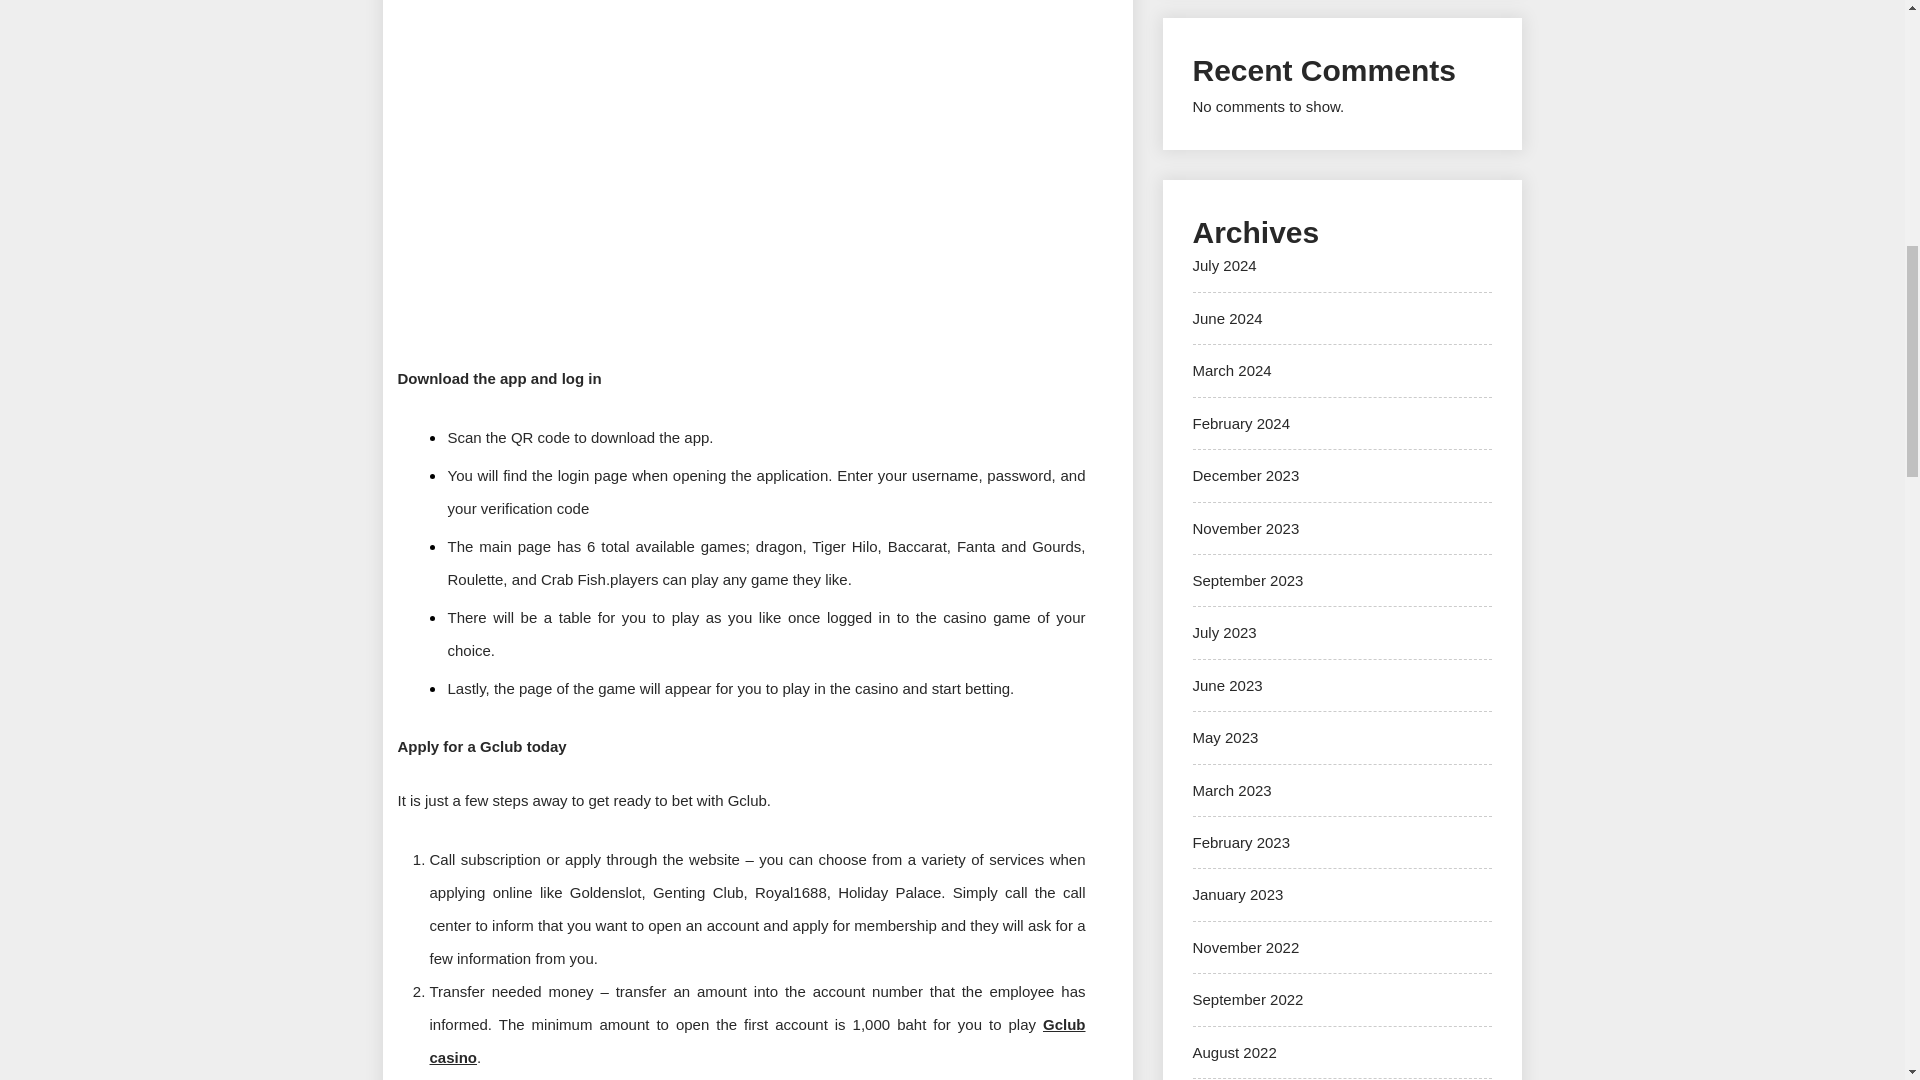 The height and width of the screenshot is (1080, 1920). I want to click on September 2023, so click(1248, 580).